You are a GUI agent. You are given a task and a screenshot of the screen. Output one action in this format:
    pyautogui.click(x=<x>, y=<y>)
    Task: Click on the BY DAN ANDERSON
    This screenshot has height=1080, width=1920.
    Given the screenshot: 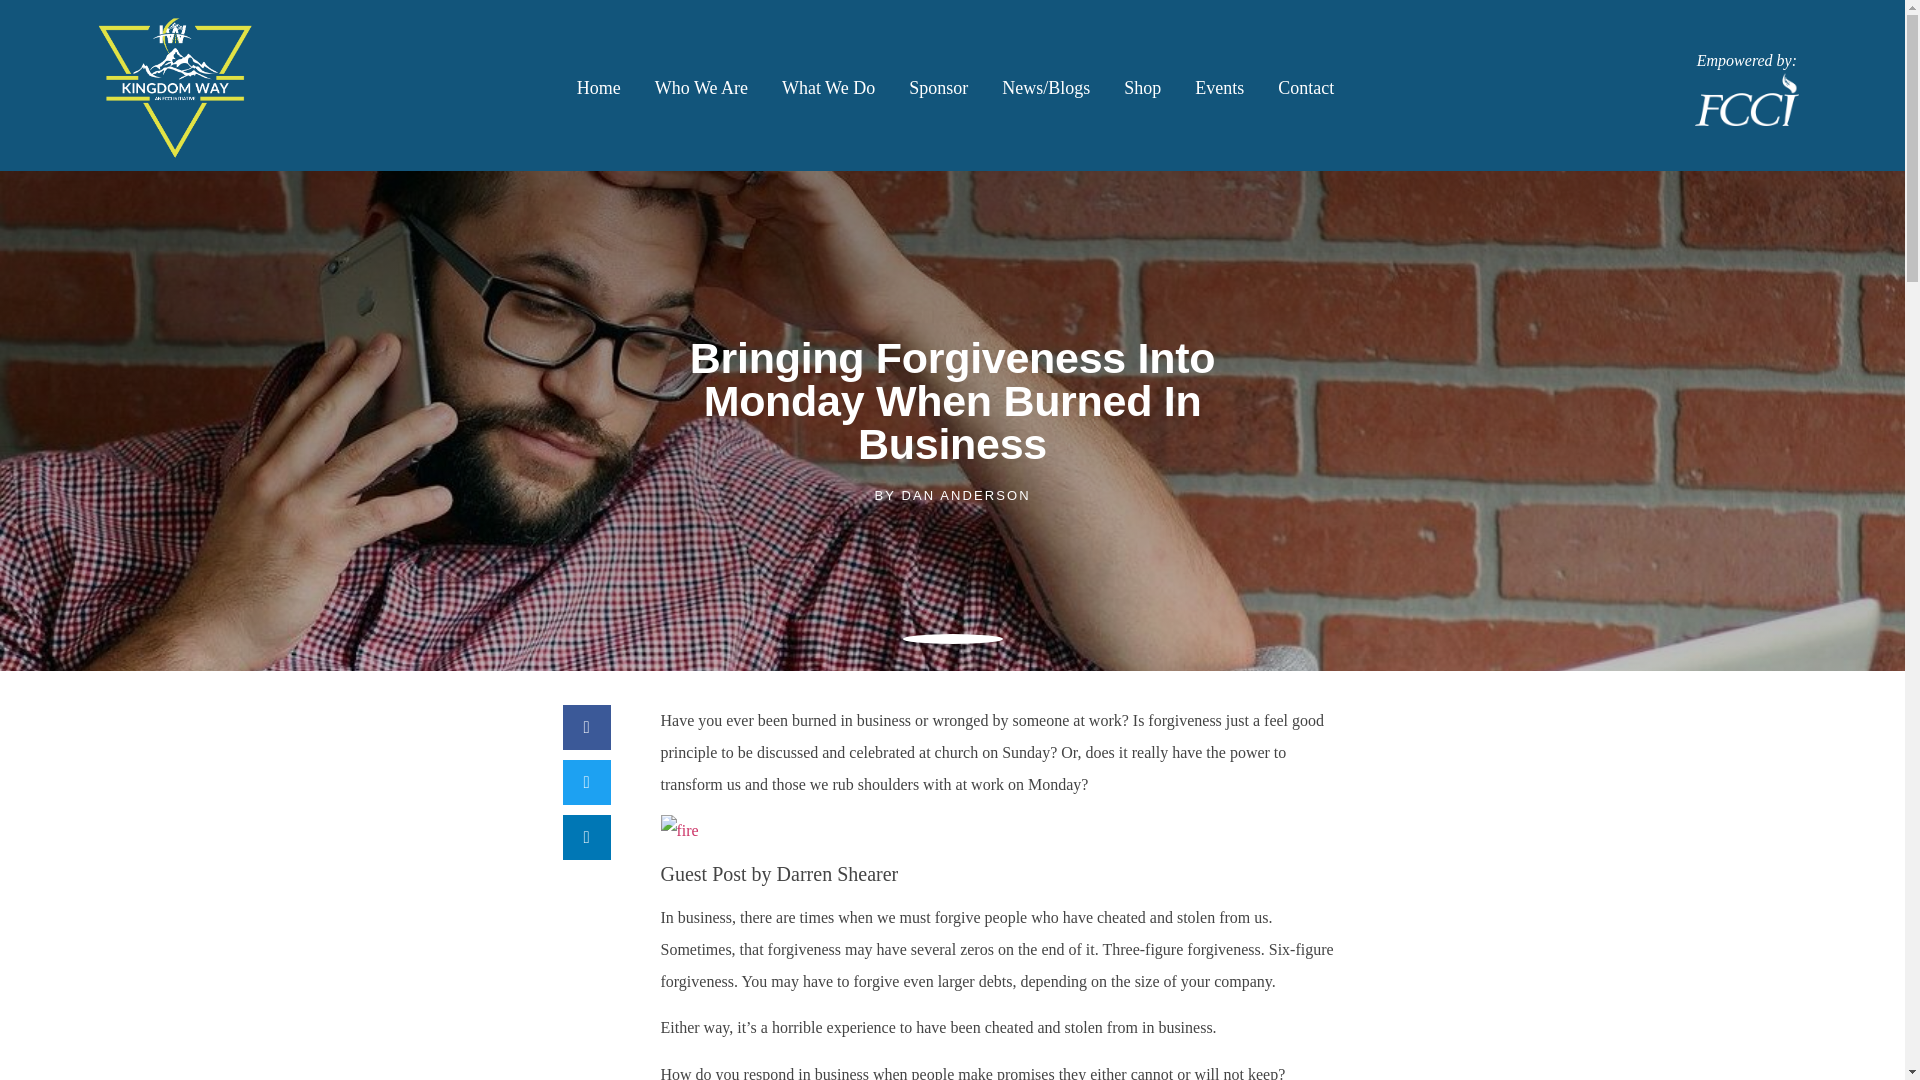 What is the action you would take?
    pyautogui.click(x=951, y=496)
    